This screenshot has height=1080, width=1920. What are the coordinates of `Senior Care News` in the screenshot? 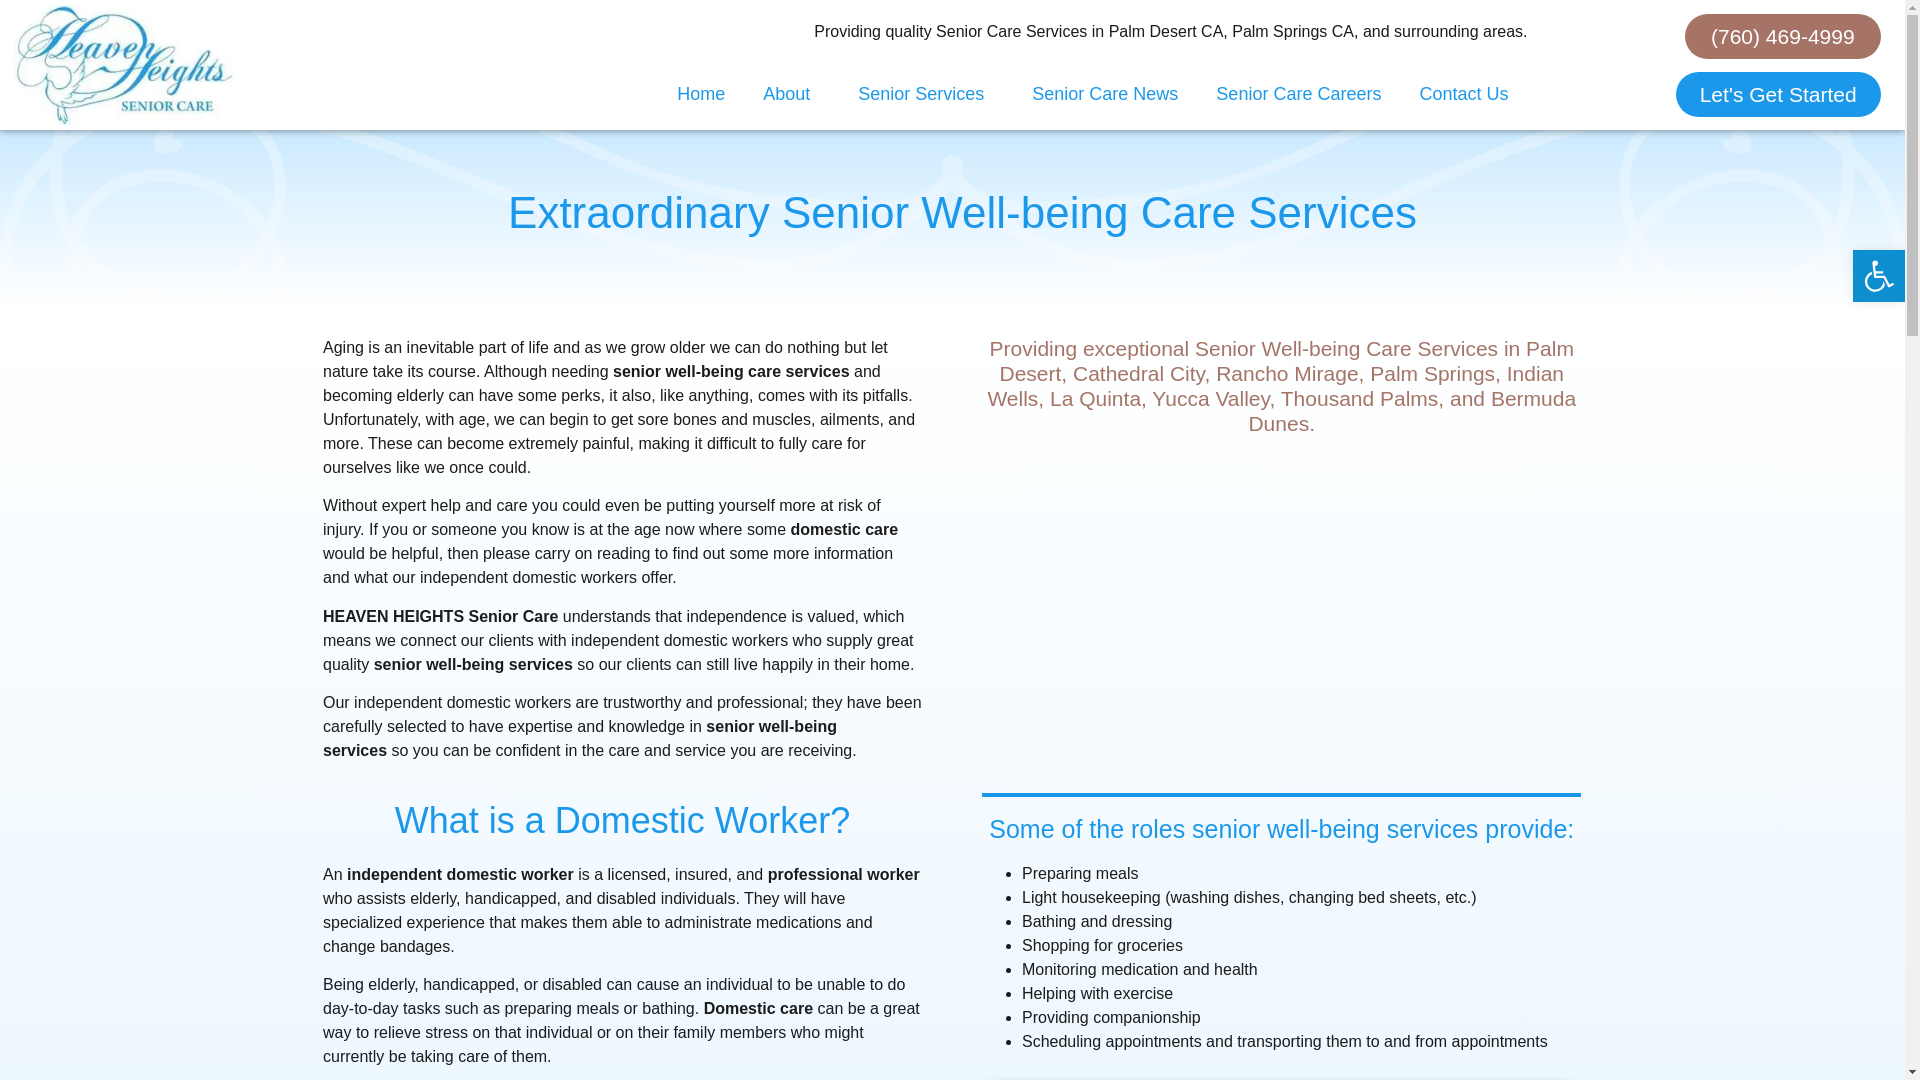 It's located at (1104, 93).